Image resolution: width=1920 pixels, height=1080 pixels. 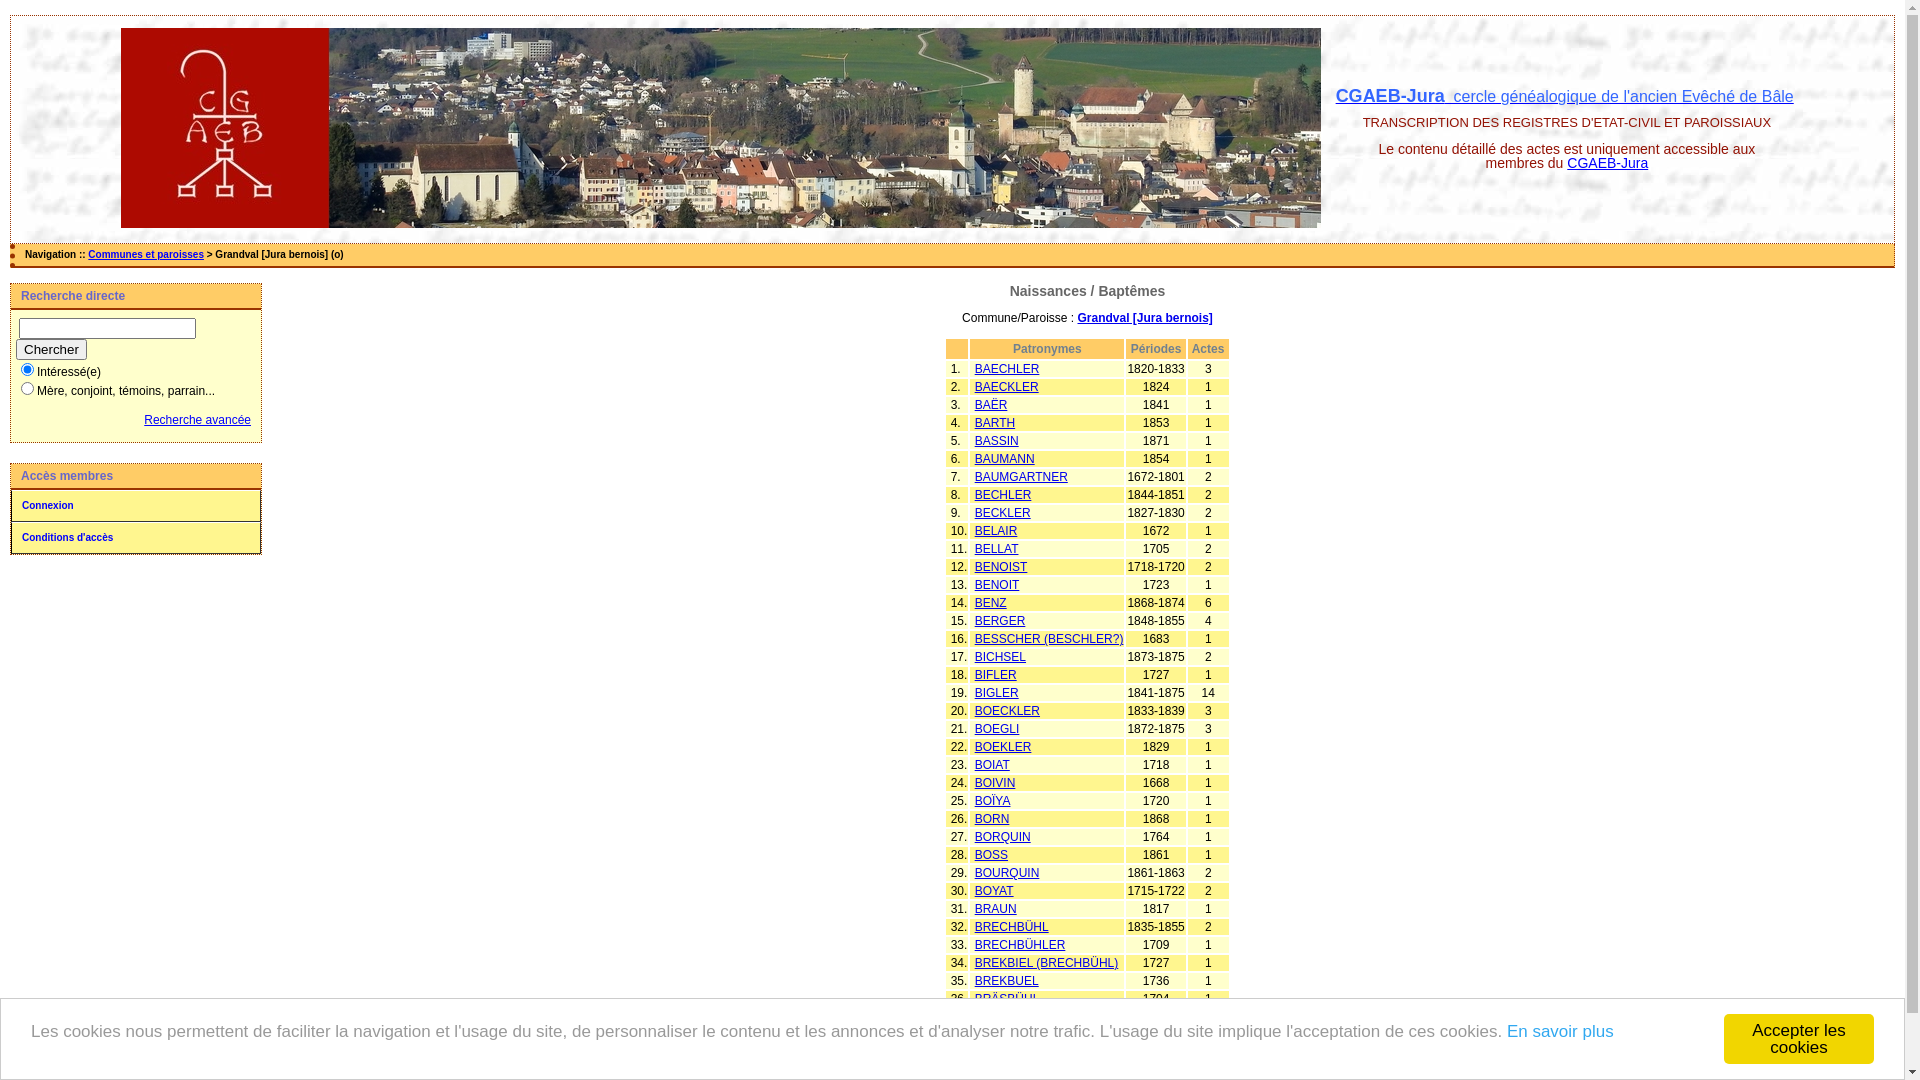 What do you see at coordinates (1007, 387) in the screenshot?
I see `BAECKLER` at bounding box center [1007, 387].